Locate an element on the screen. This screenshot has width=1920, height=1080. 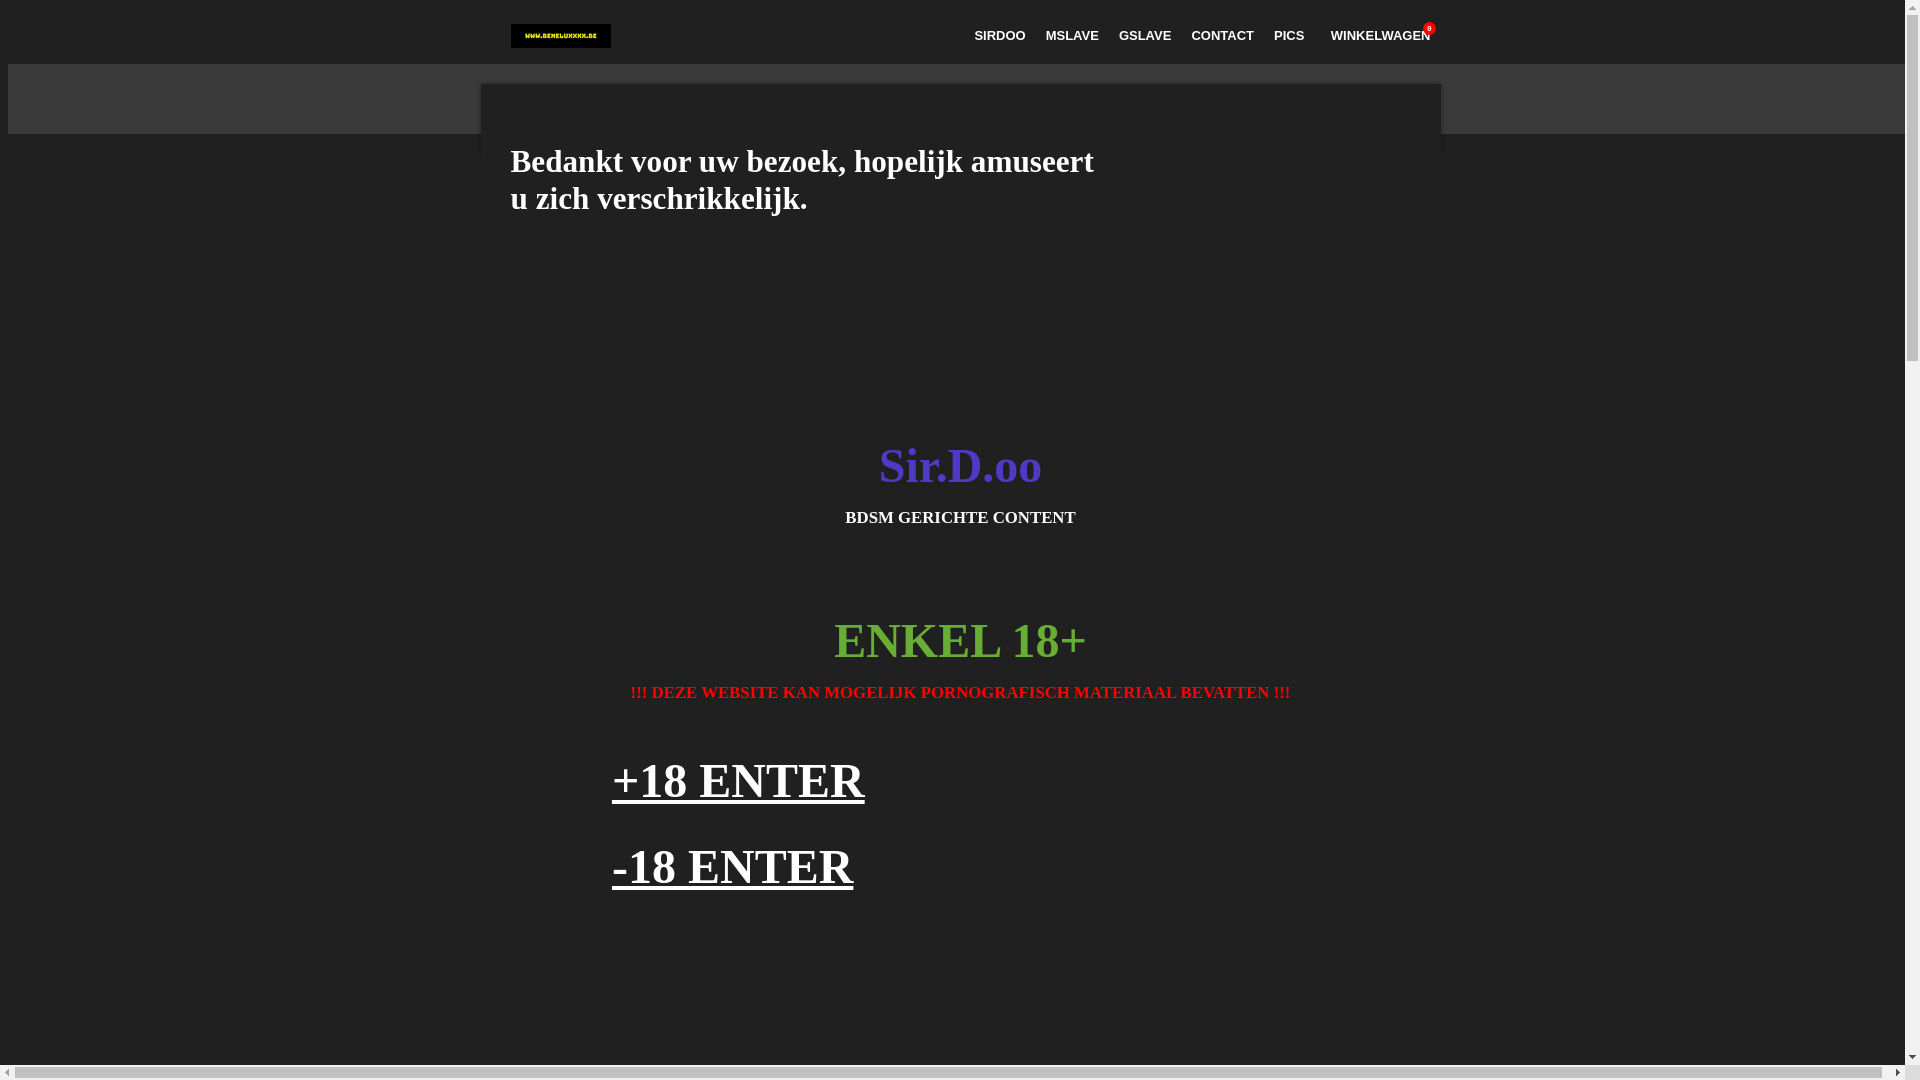
0
WINKELWAGEN is located at coordinates (1377, 36).